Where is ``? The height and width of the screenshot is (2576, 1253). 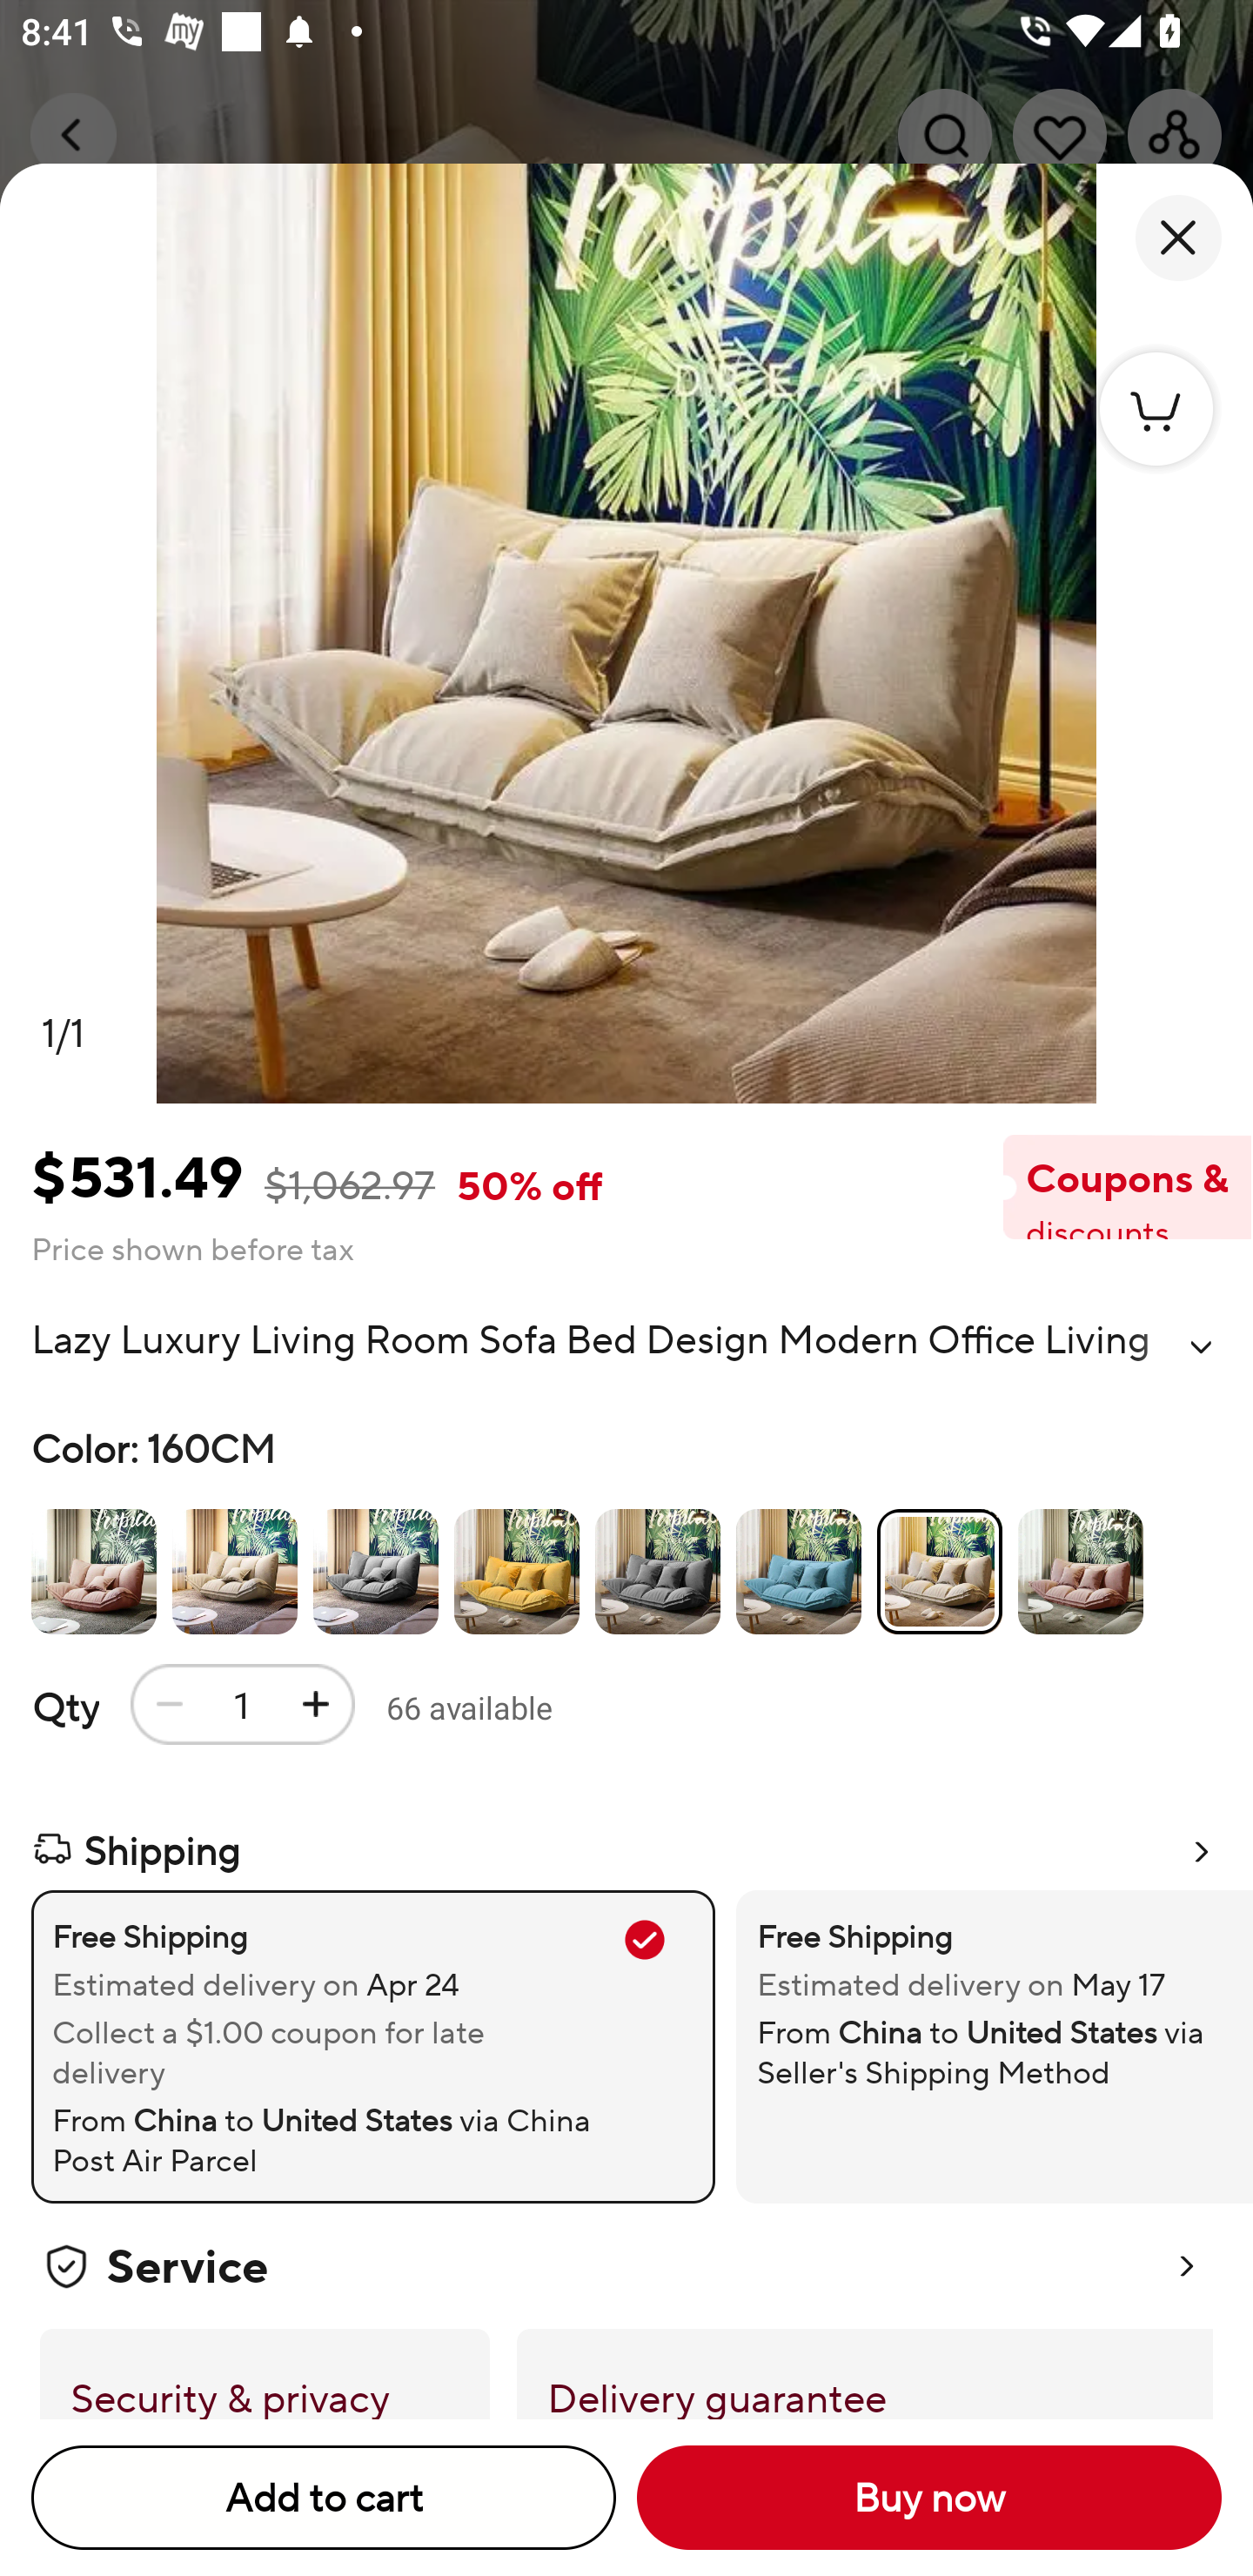
 is located at coordinates (1201, 1347).